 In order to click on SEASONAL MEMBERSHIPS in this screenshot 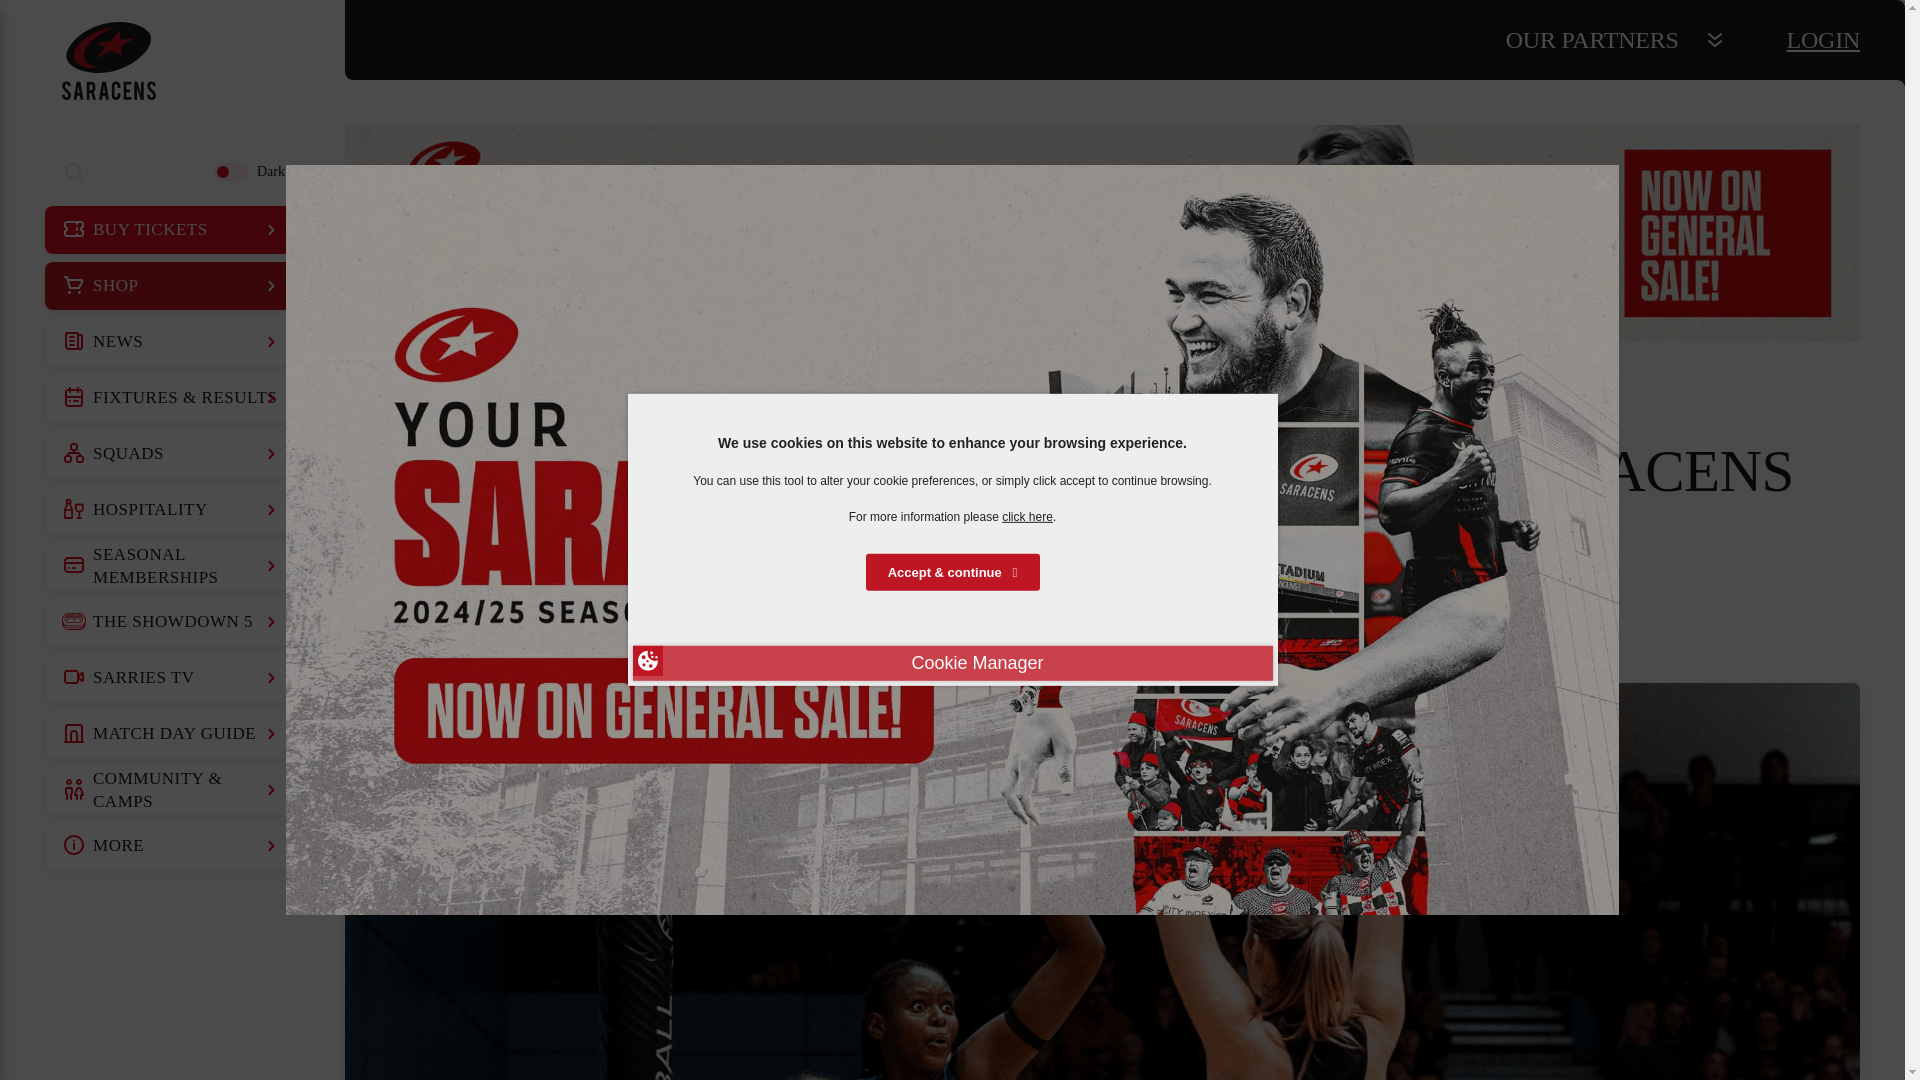, I will do `click(172, 566)`.